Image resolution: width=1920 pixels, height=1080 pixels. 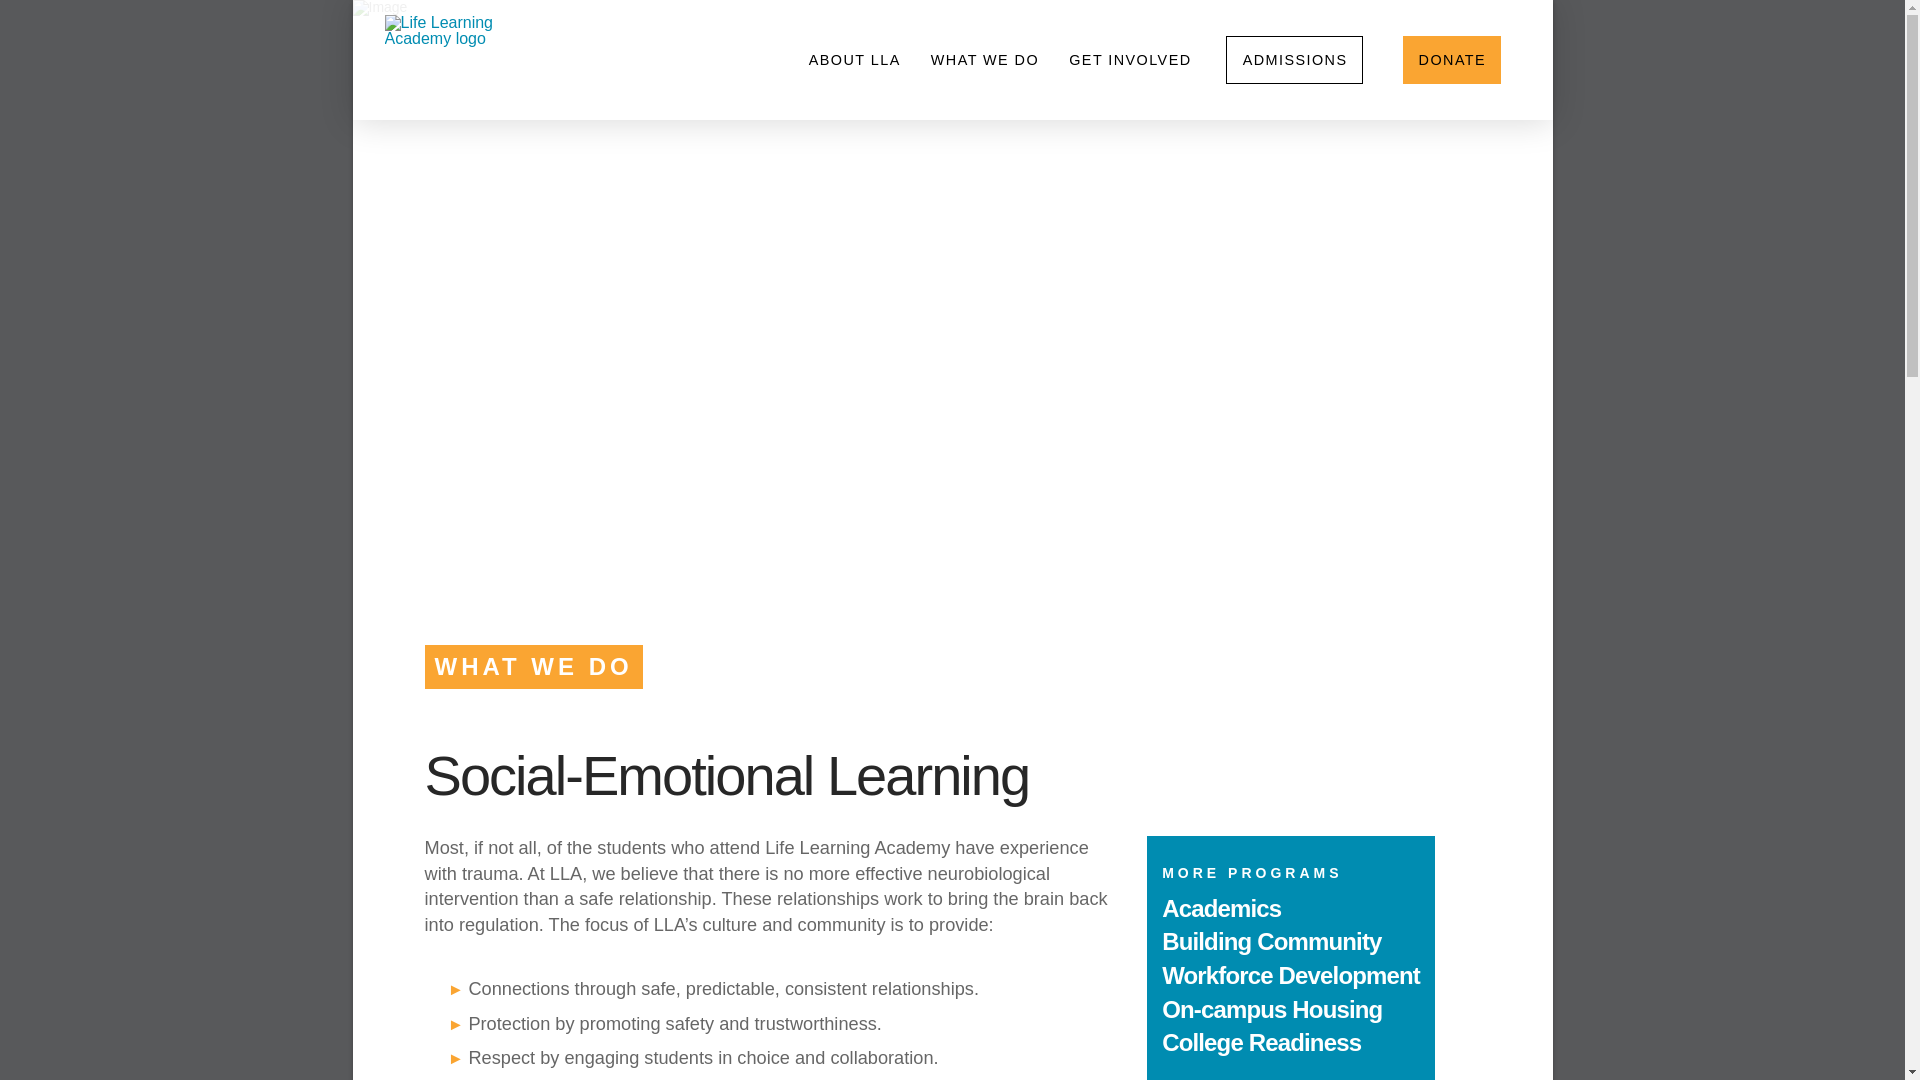 I want to click on WHAT WE DO, so click(x=984, y=60).